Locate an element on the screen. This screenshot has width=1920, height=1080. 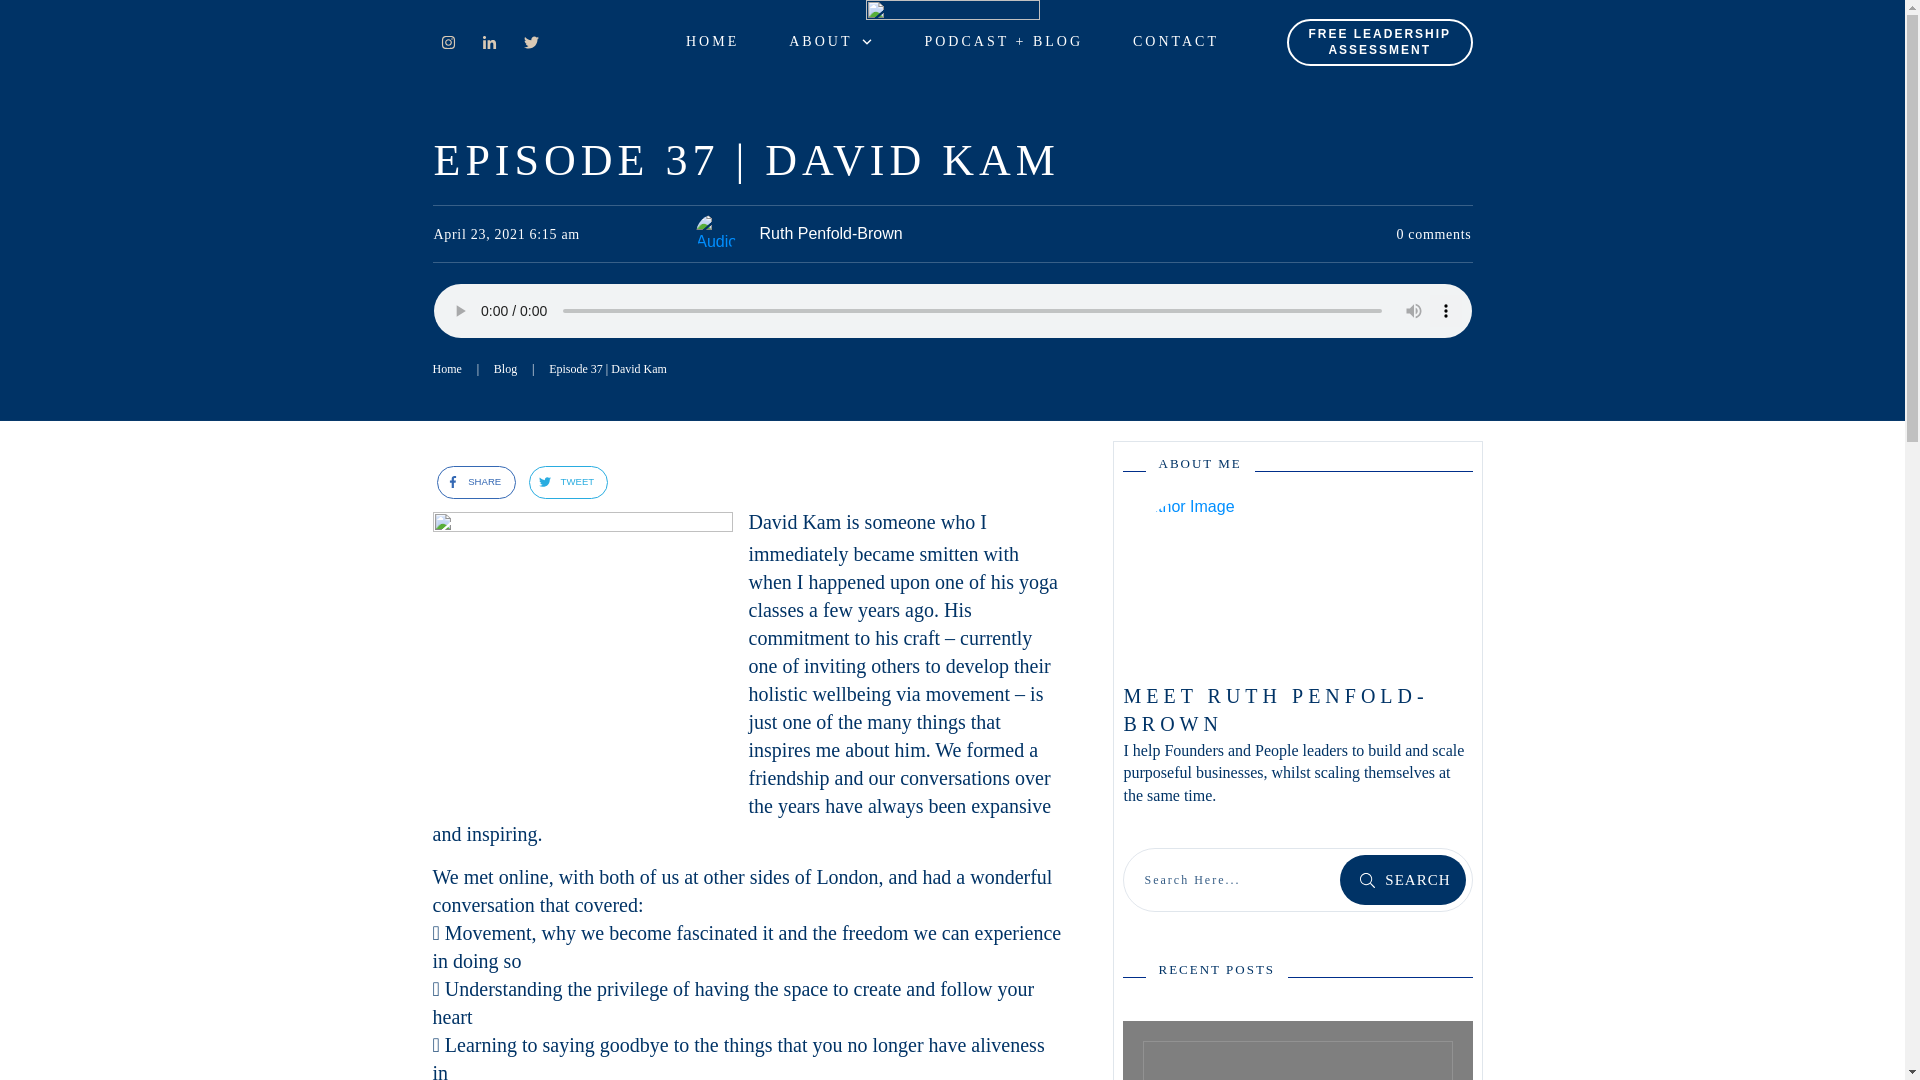
Blog is located at coordinates (504, 370).